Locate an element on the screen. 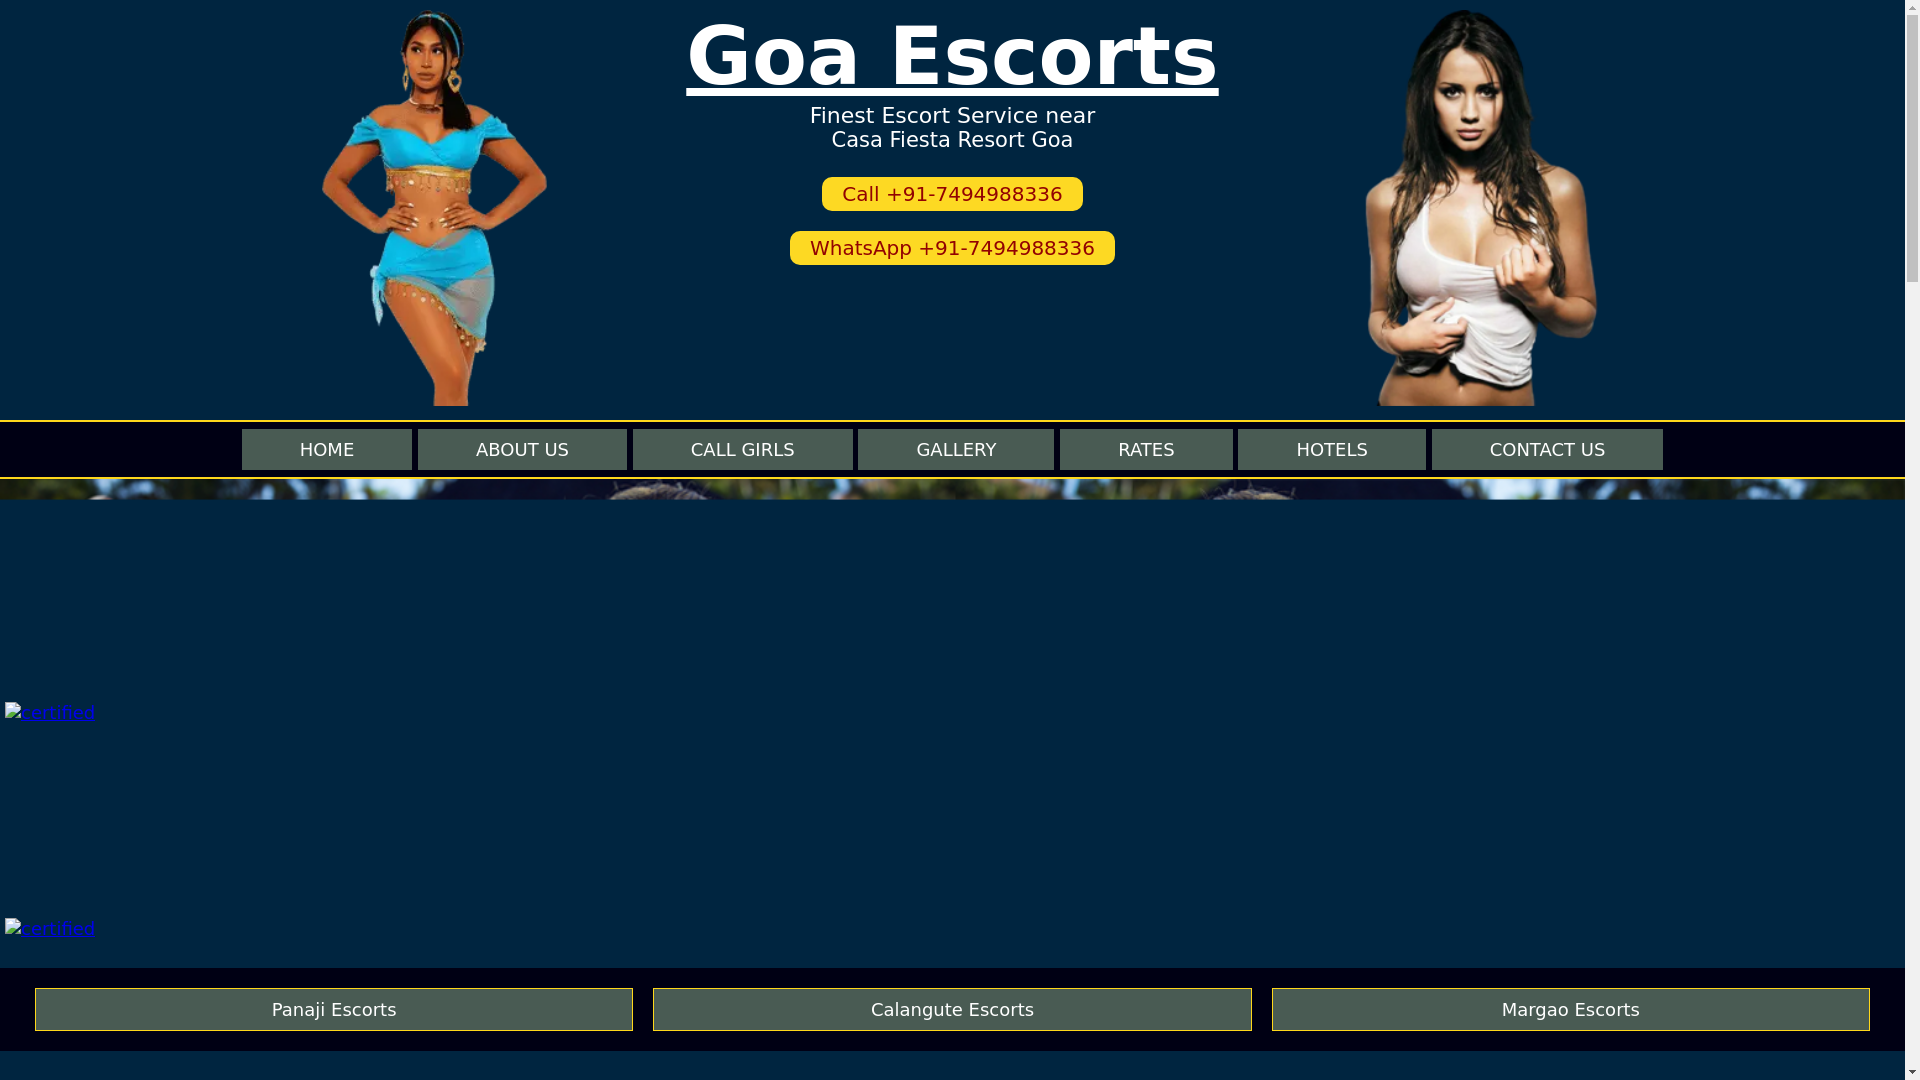 This screenshot has height=1080, width=1920. RATES is located at coordinates (1146, 448).